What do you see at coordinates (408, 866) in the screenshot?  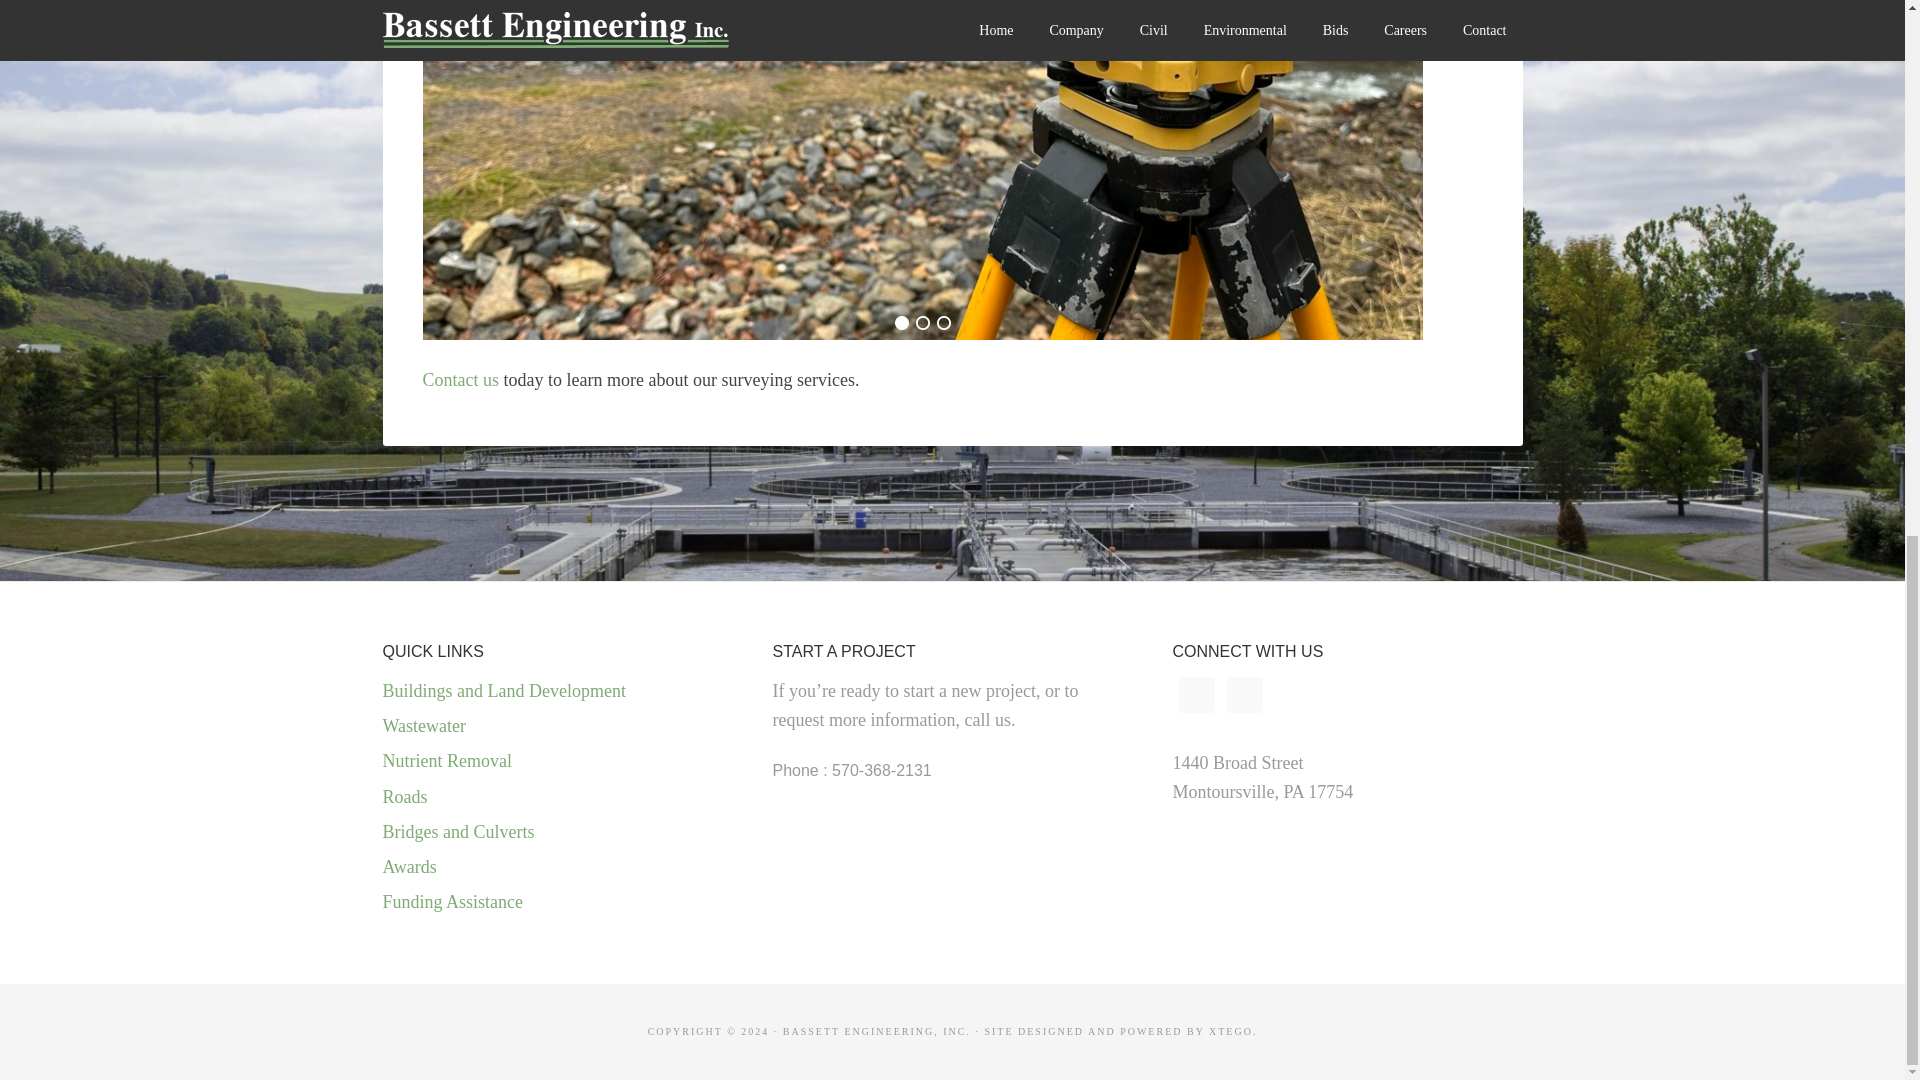 I see `Awards` at bounding box center [408, 866].